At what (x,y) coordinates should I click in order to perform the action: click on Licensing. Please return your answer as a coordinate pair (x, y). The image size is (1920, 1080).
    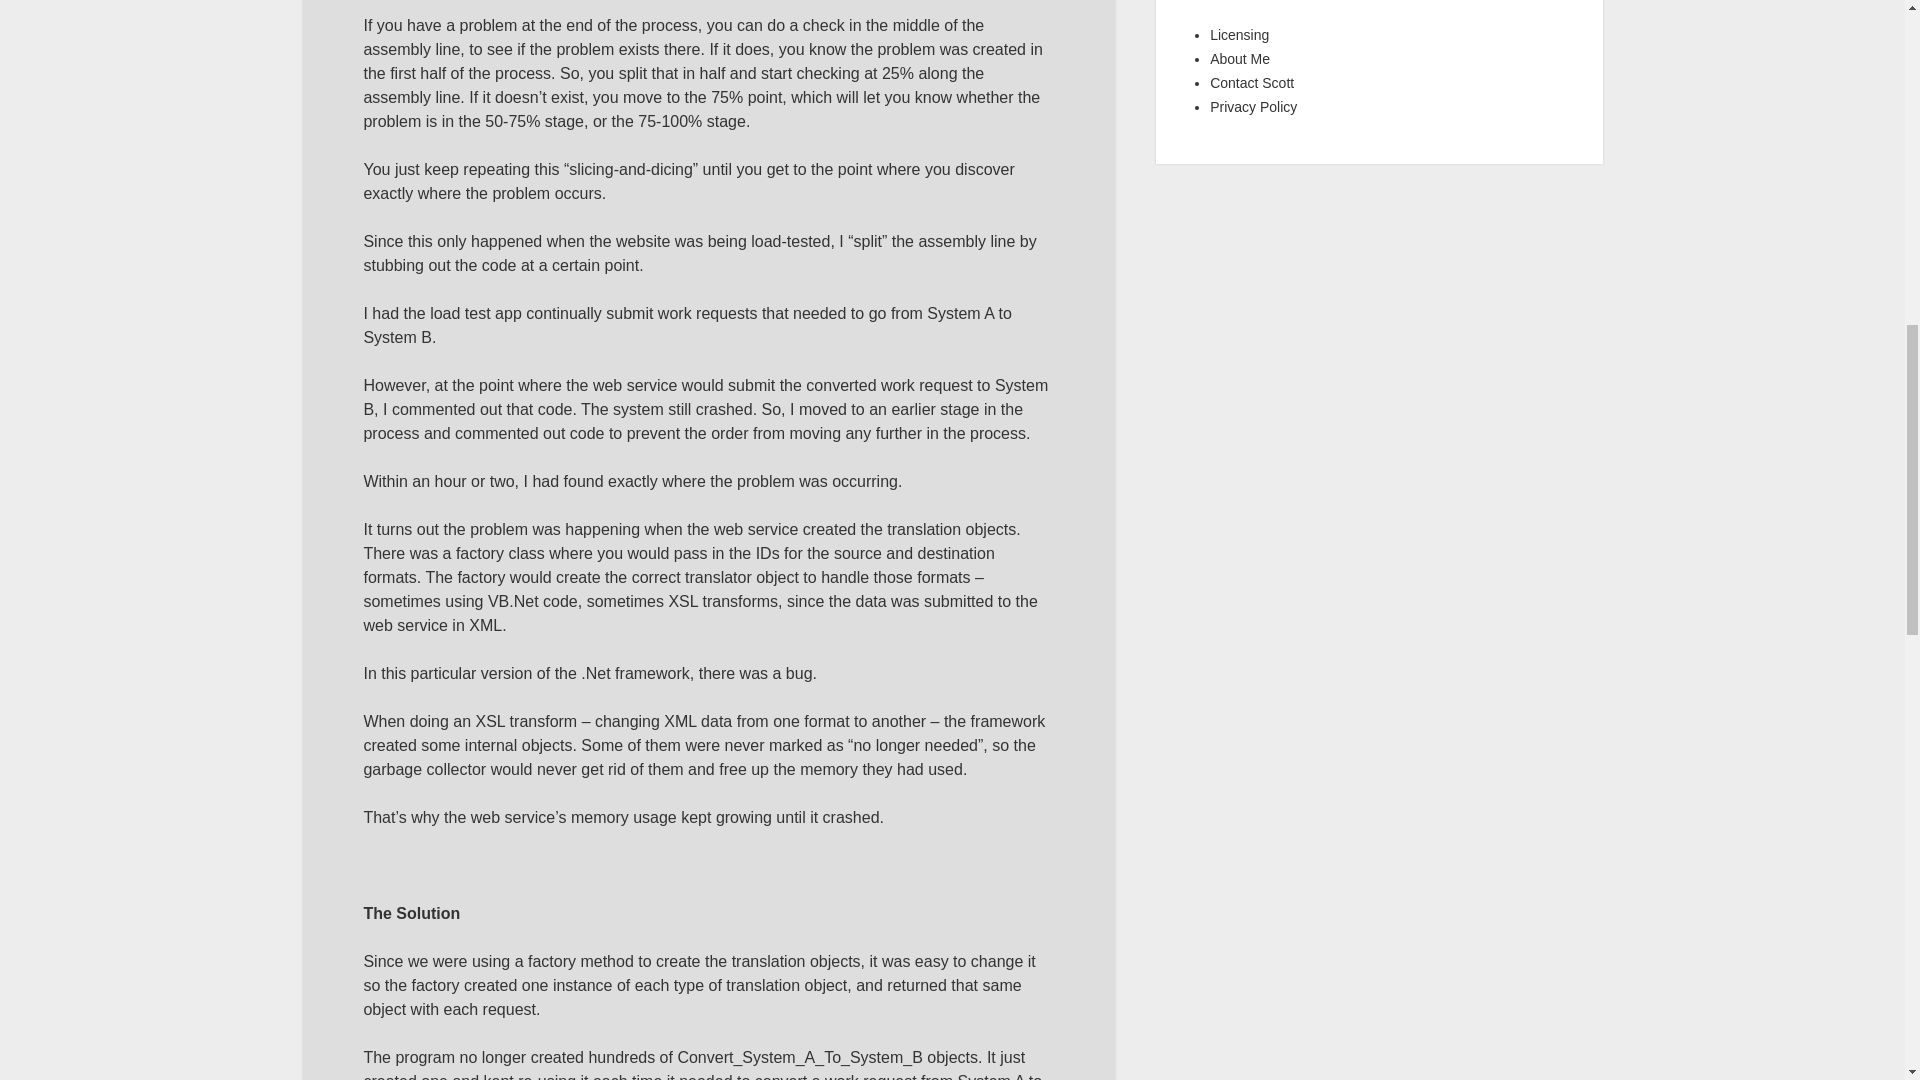
    Looking at the image, I should click on (1239, 35).